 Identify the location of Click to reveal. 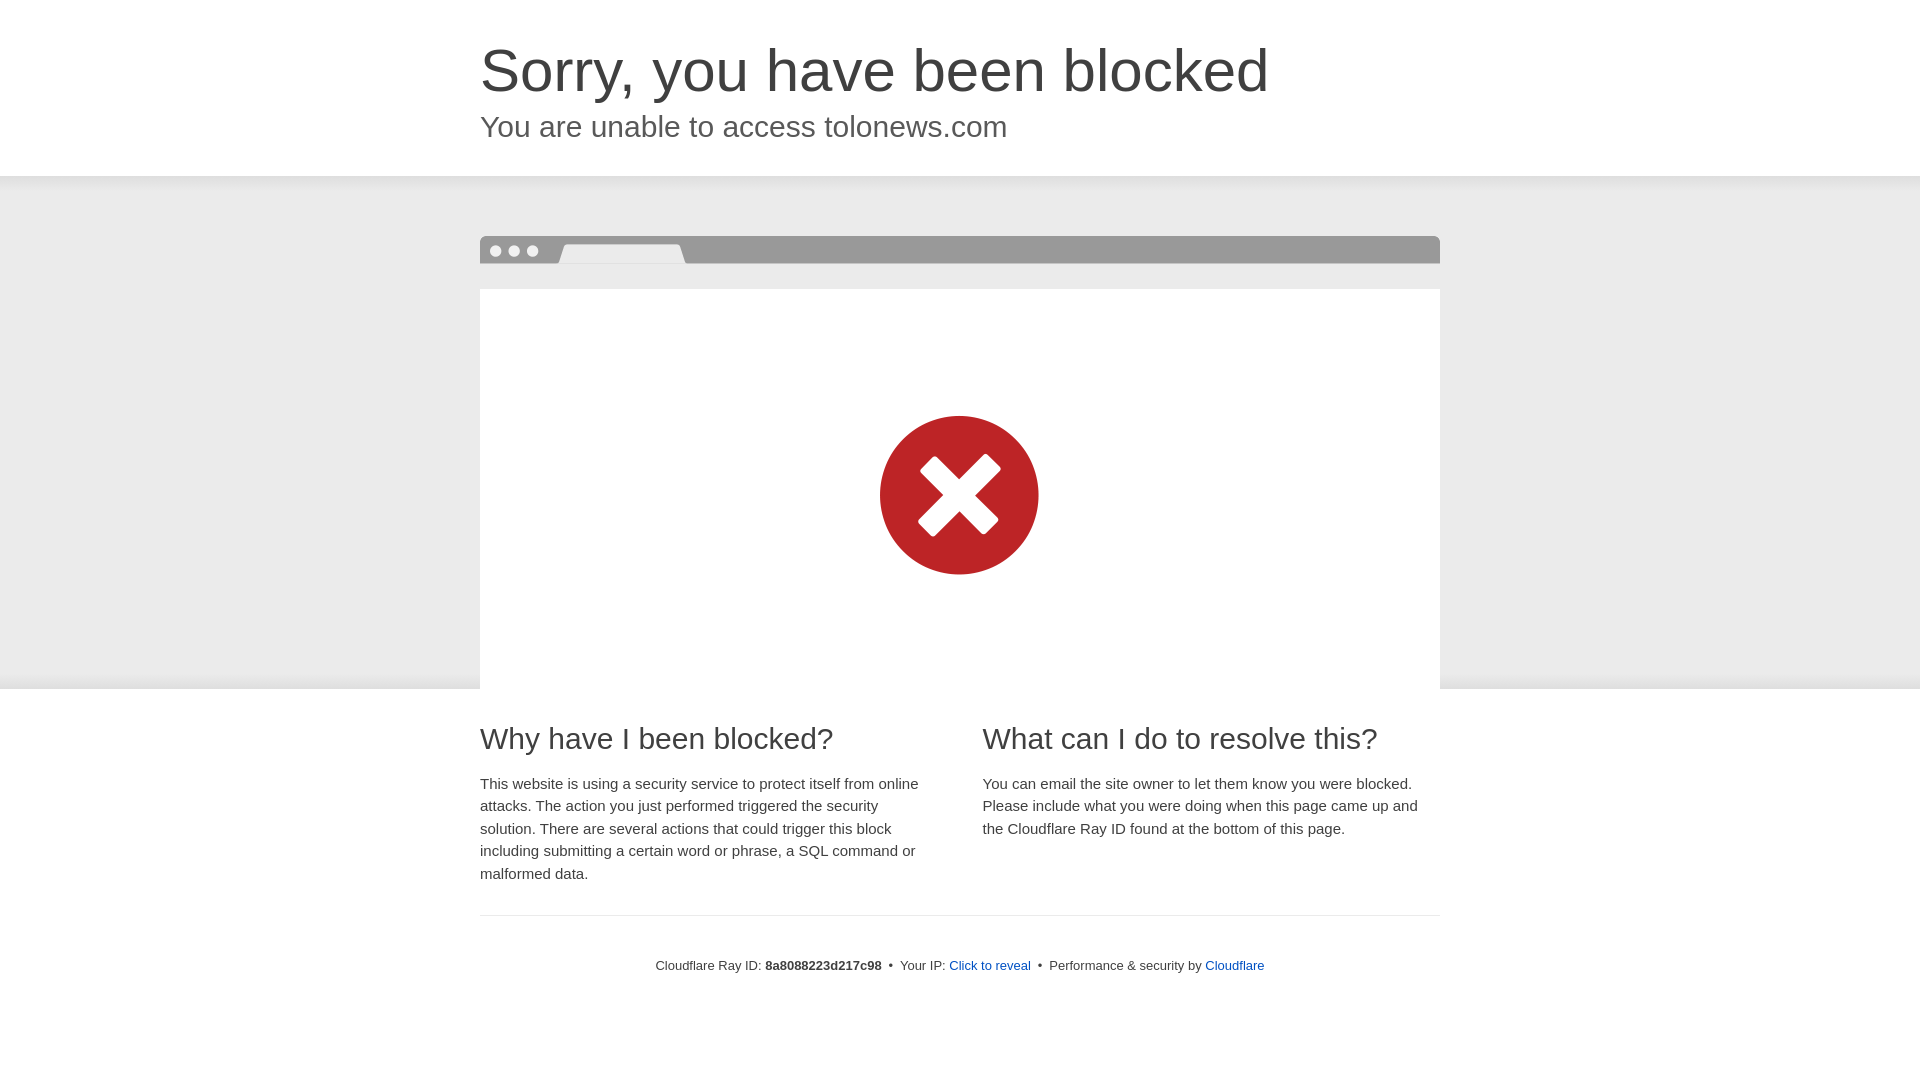
(990, 966).